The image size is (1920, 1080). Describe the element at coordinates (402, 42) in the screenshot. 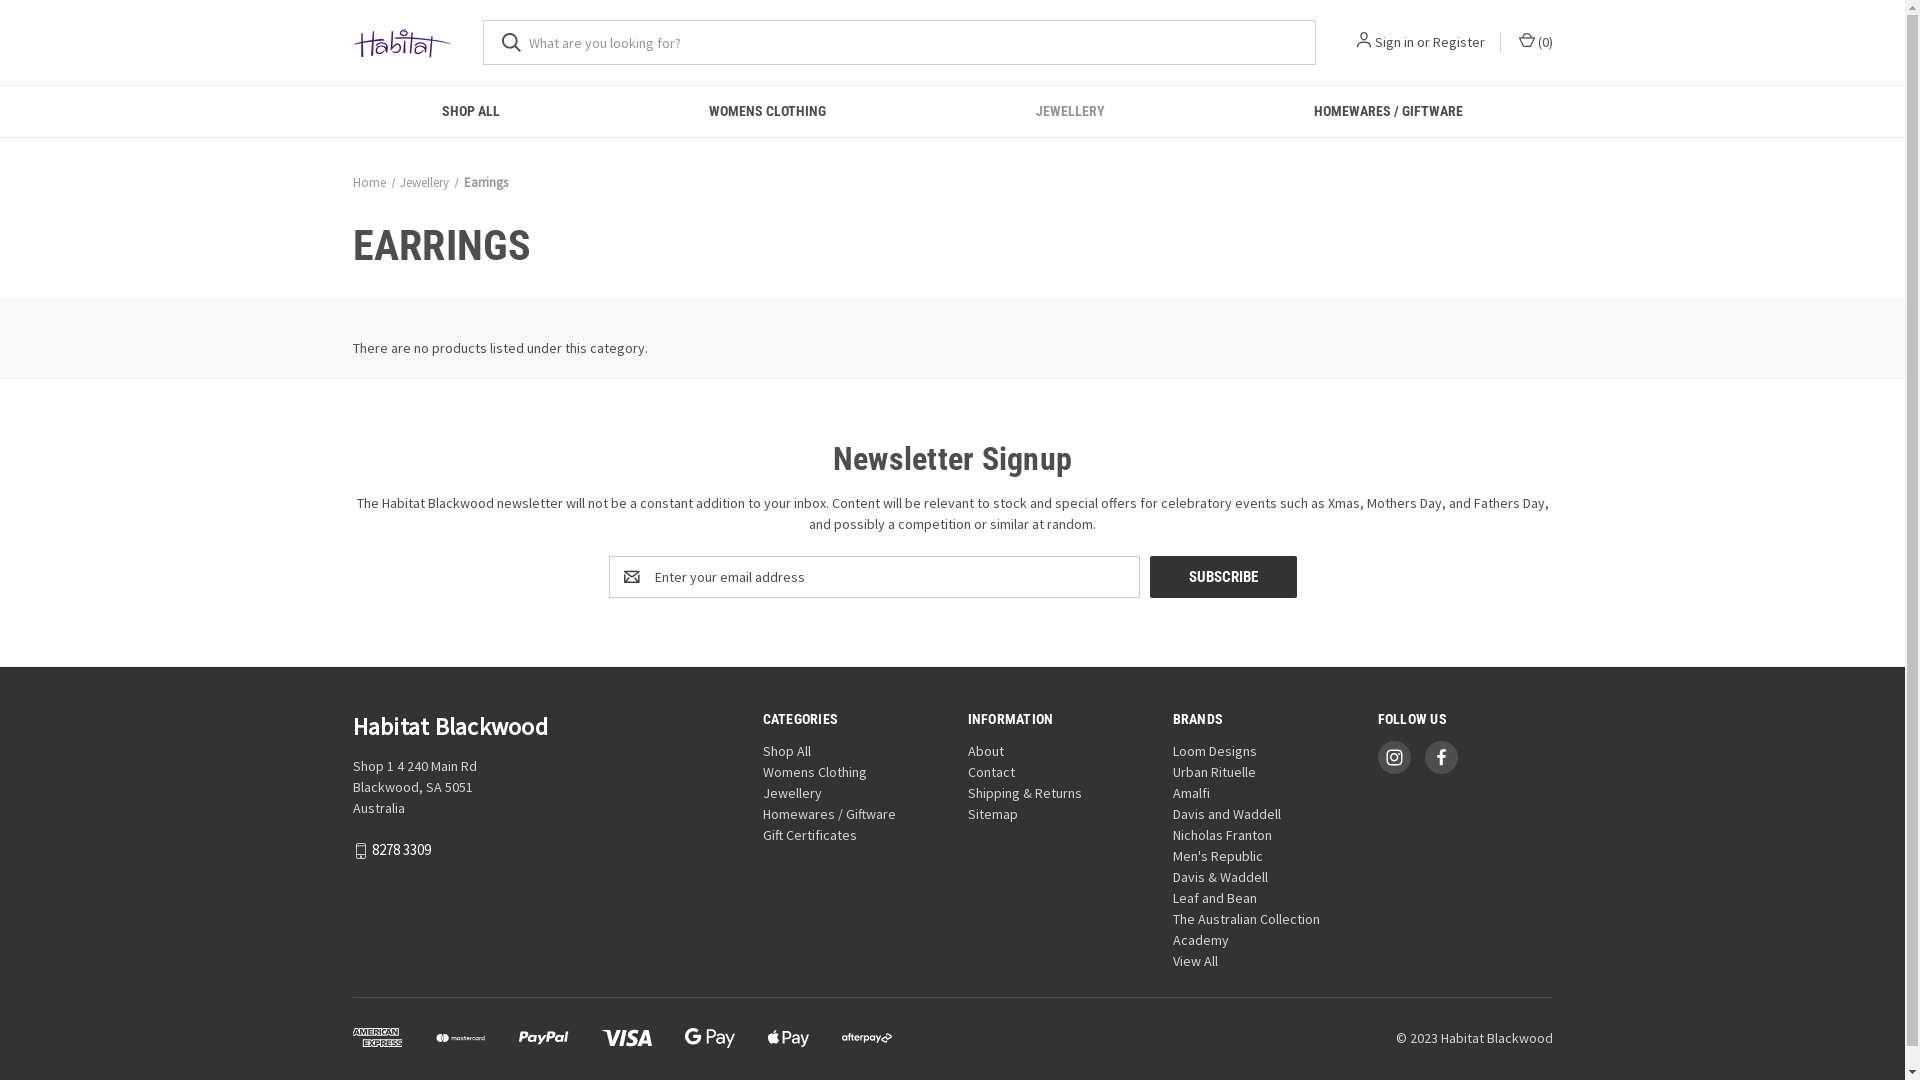

I see `Habitat Blackwood` at that location.